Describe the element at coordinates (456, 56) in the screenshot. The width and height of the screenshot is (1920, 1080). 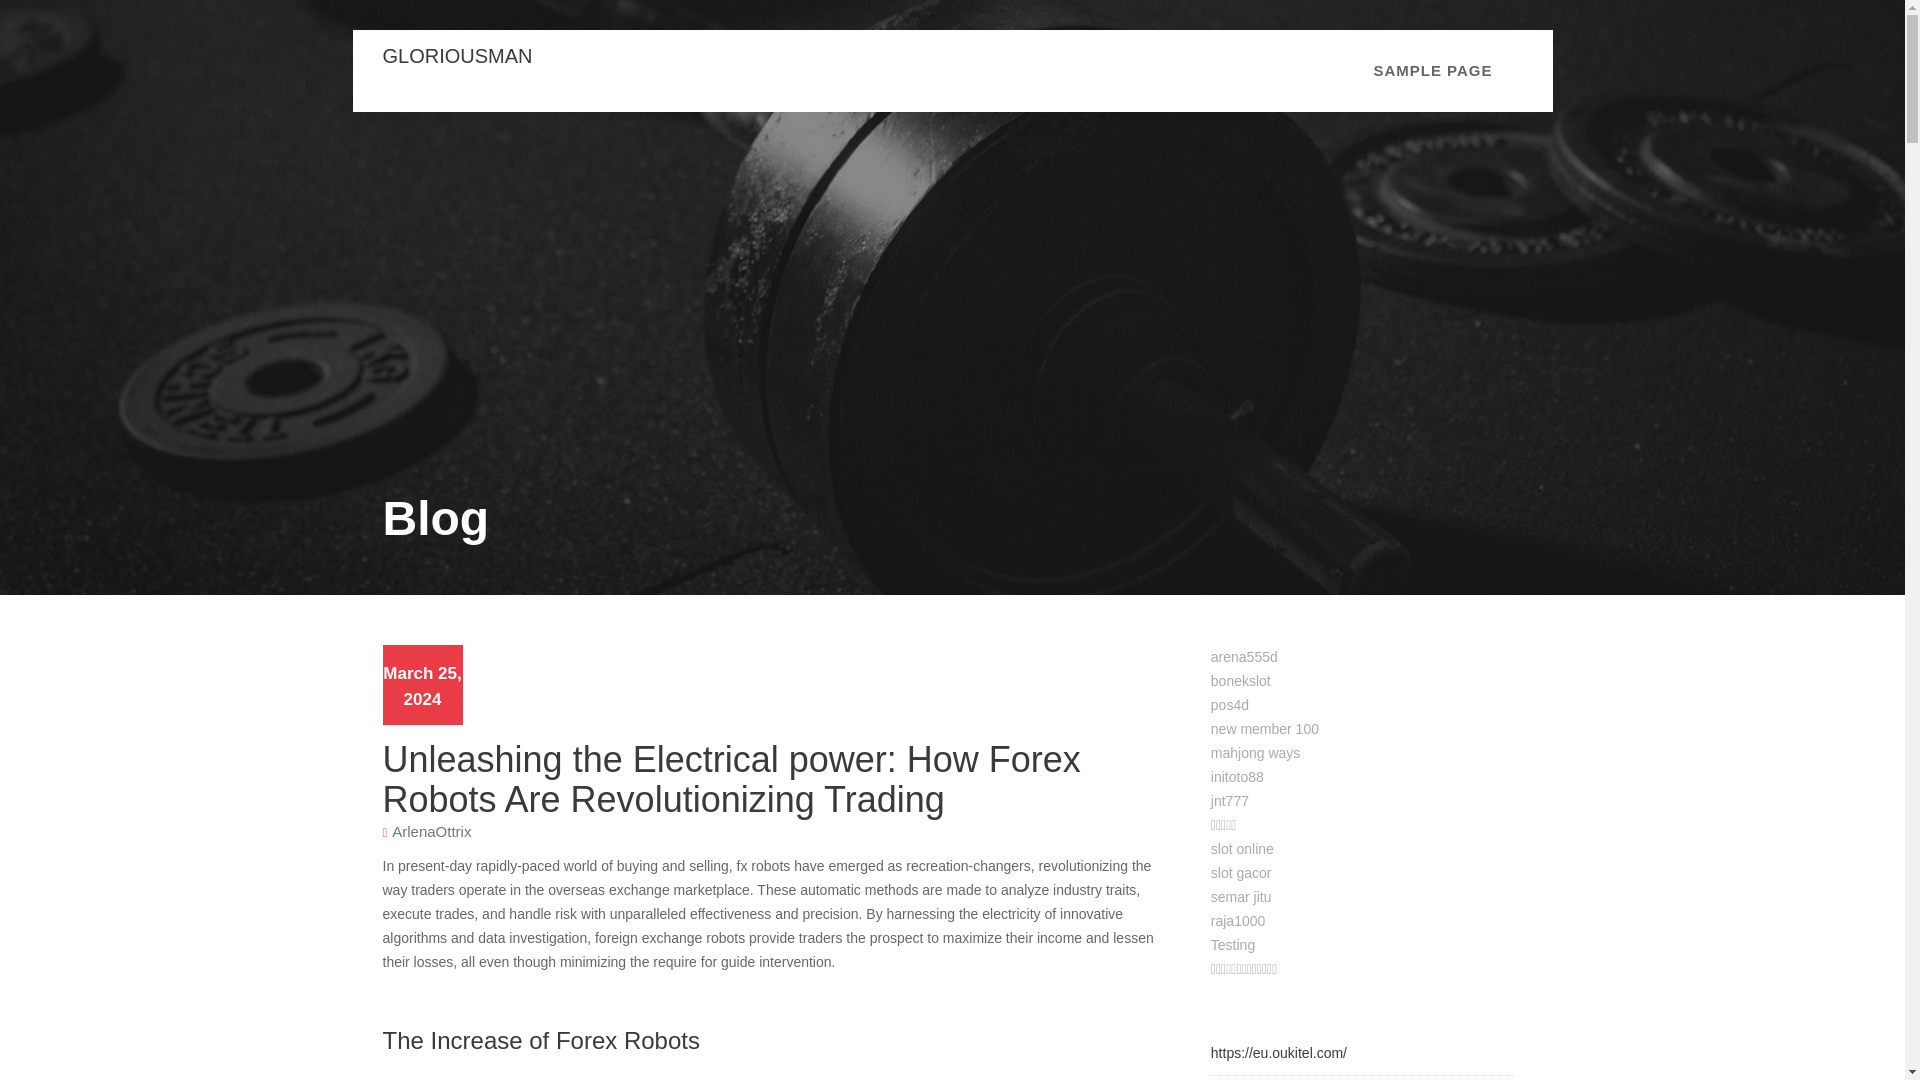
I see `GLORIOUSMAN` at that location.